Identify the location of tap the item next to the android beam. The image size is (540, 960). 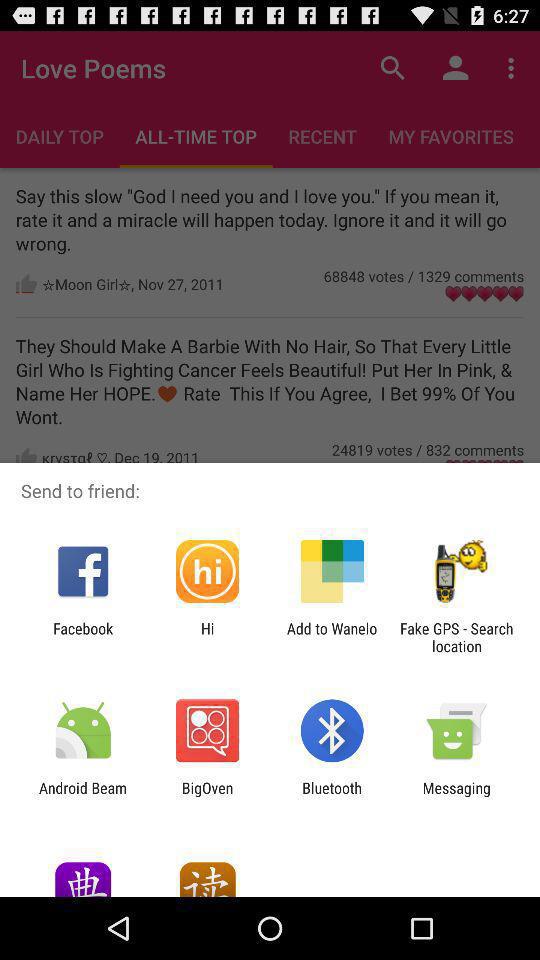
(207, 796).